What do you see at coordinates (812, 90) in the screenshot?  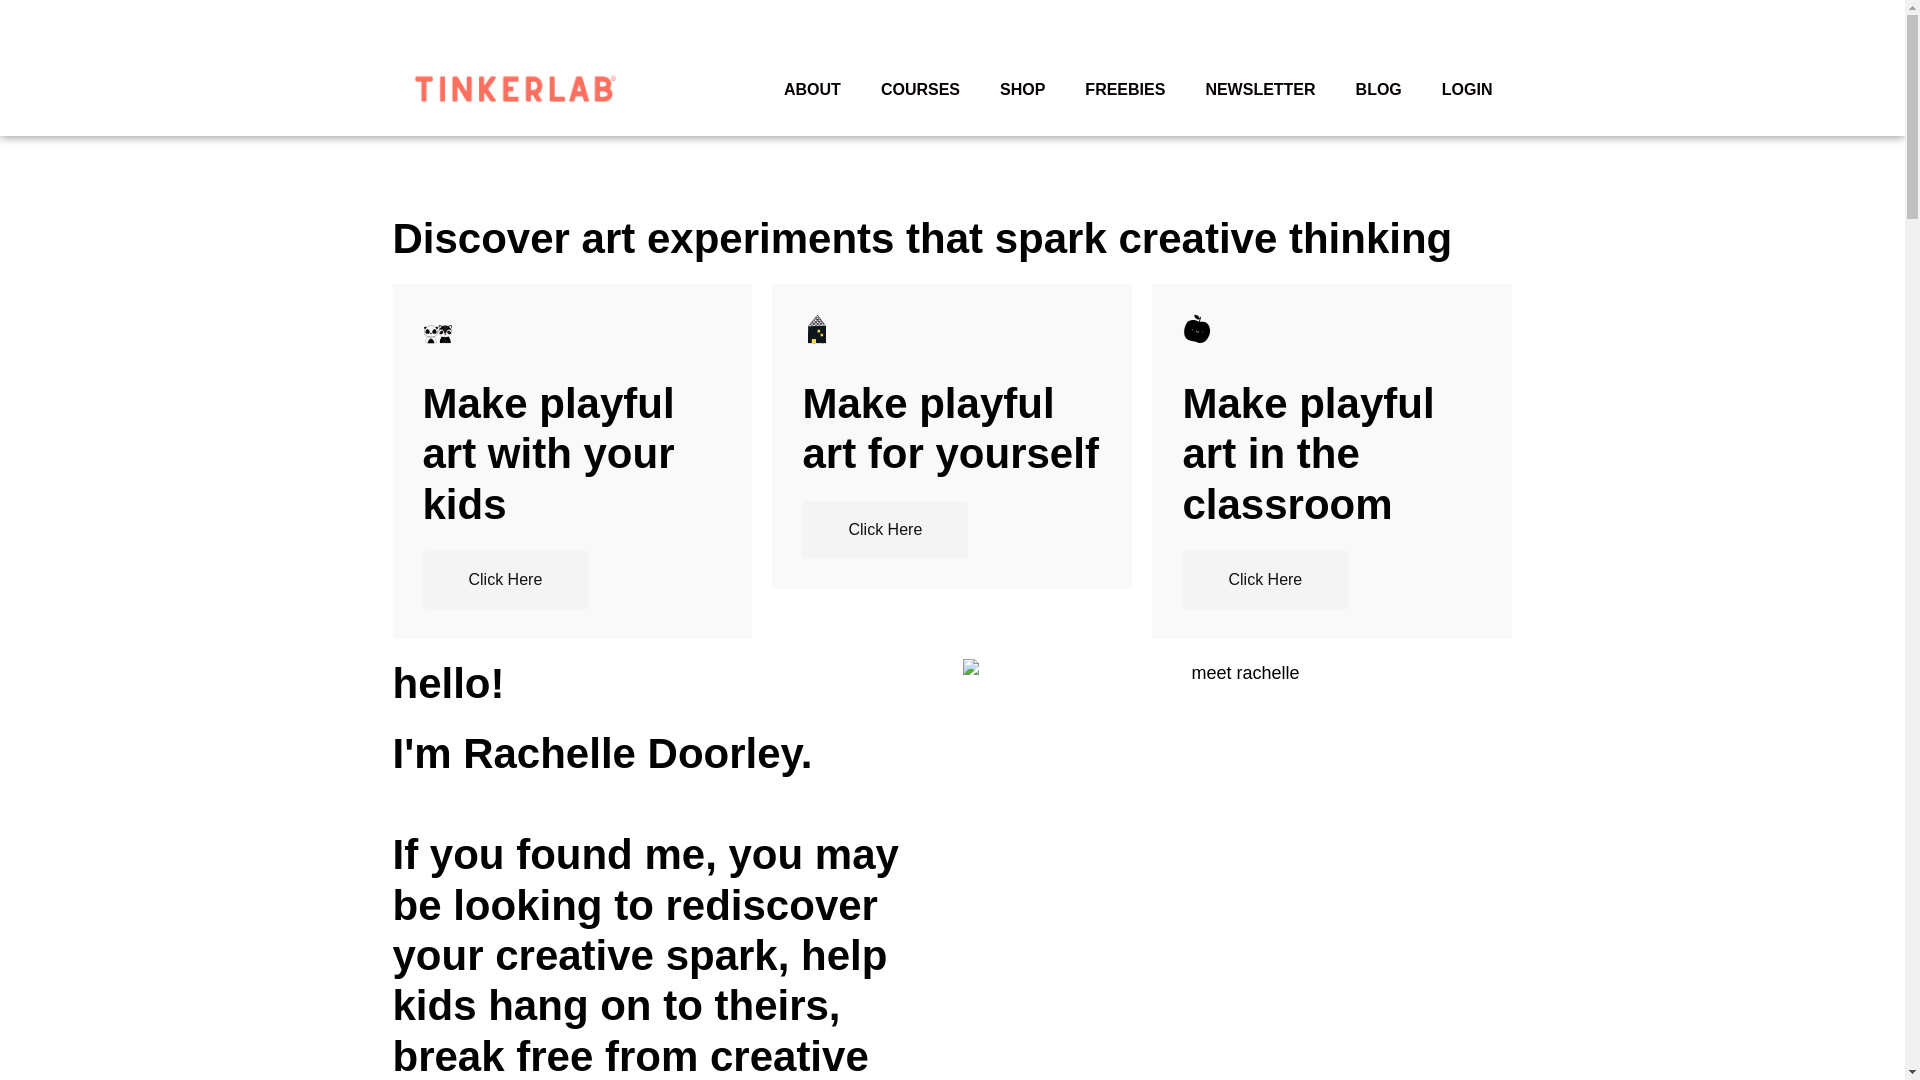 I see `ABOUT` at bounding box center [812, 90].